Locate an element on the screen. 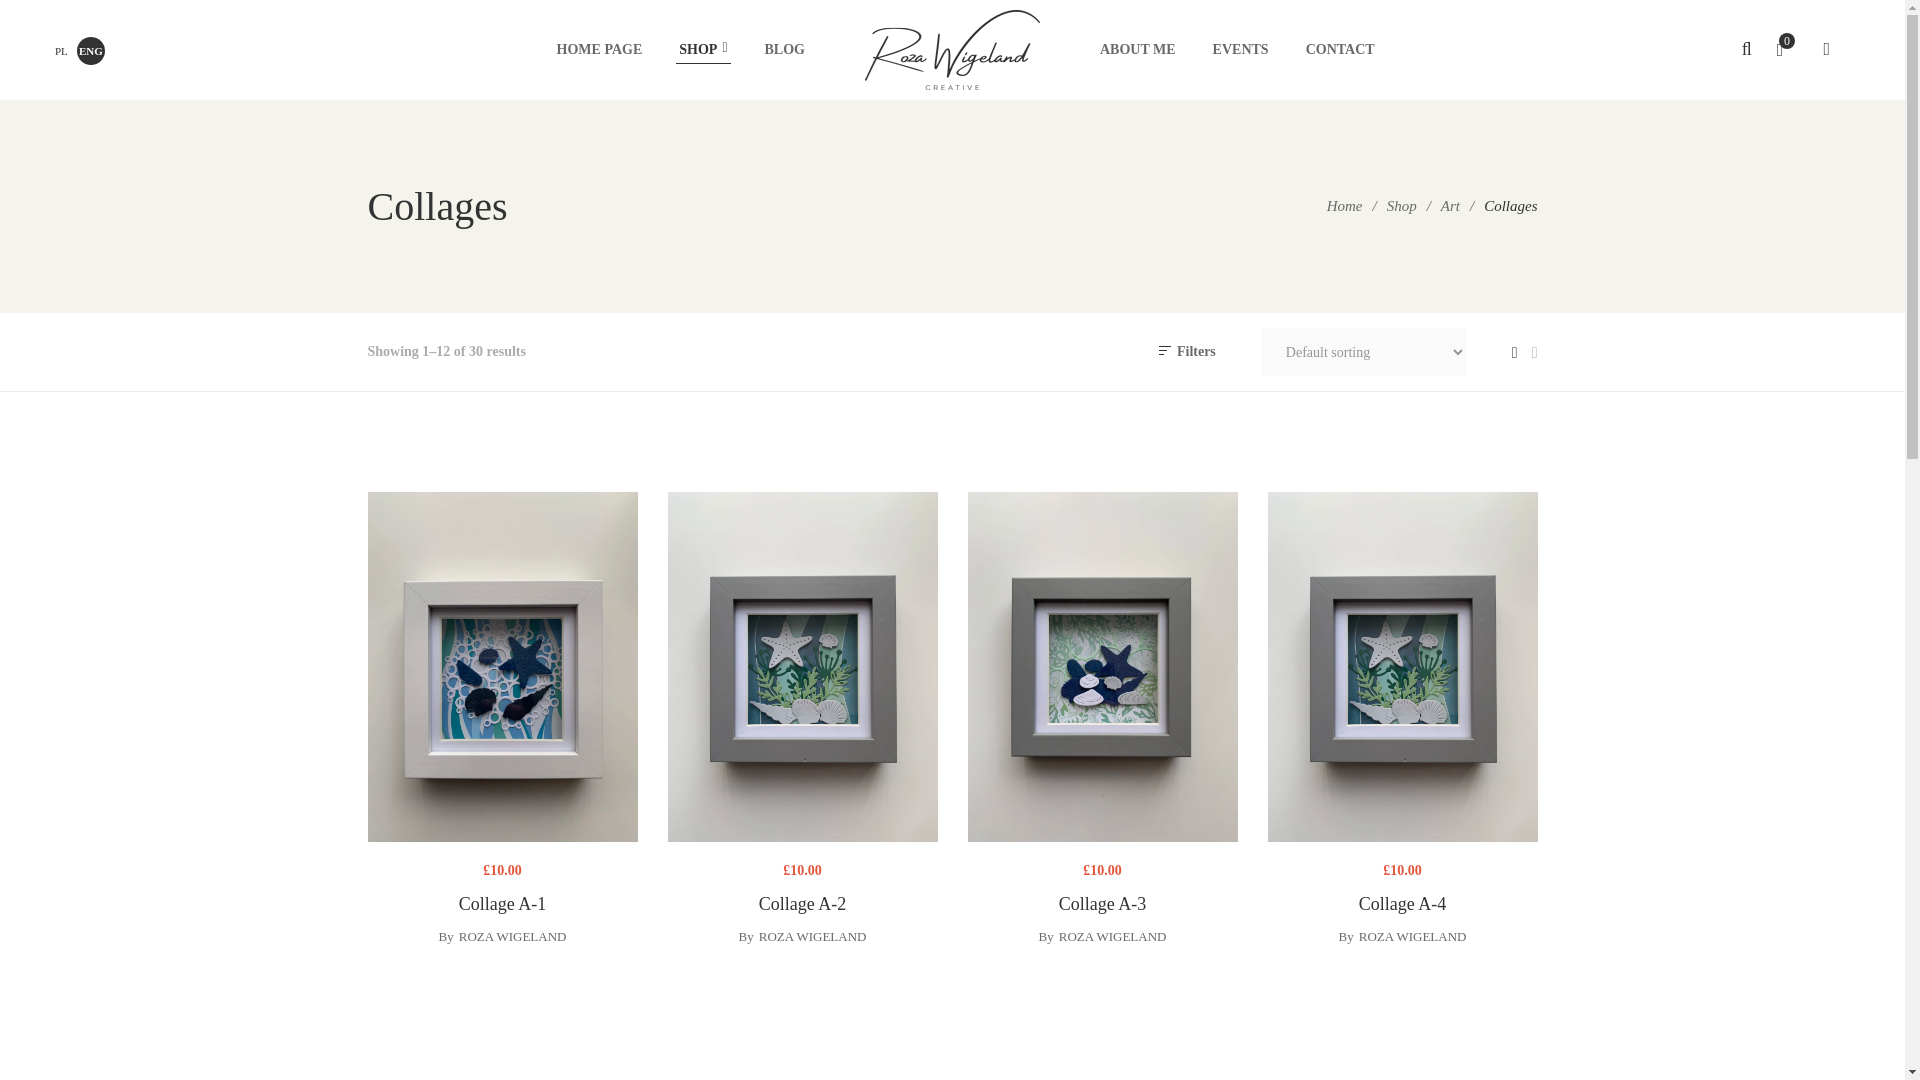 The image size is (1920, 1080). 0 is located at coordinates (1788, 50).